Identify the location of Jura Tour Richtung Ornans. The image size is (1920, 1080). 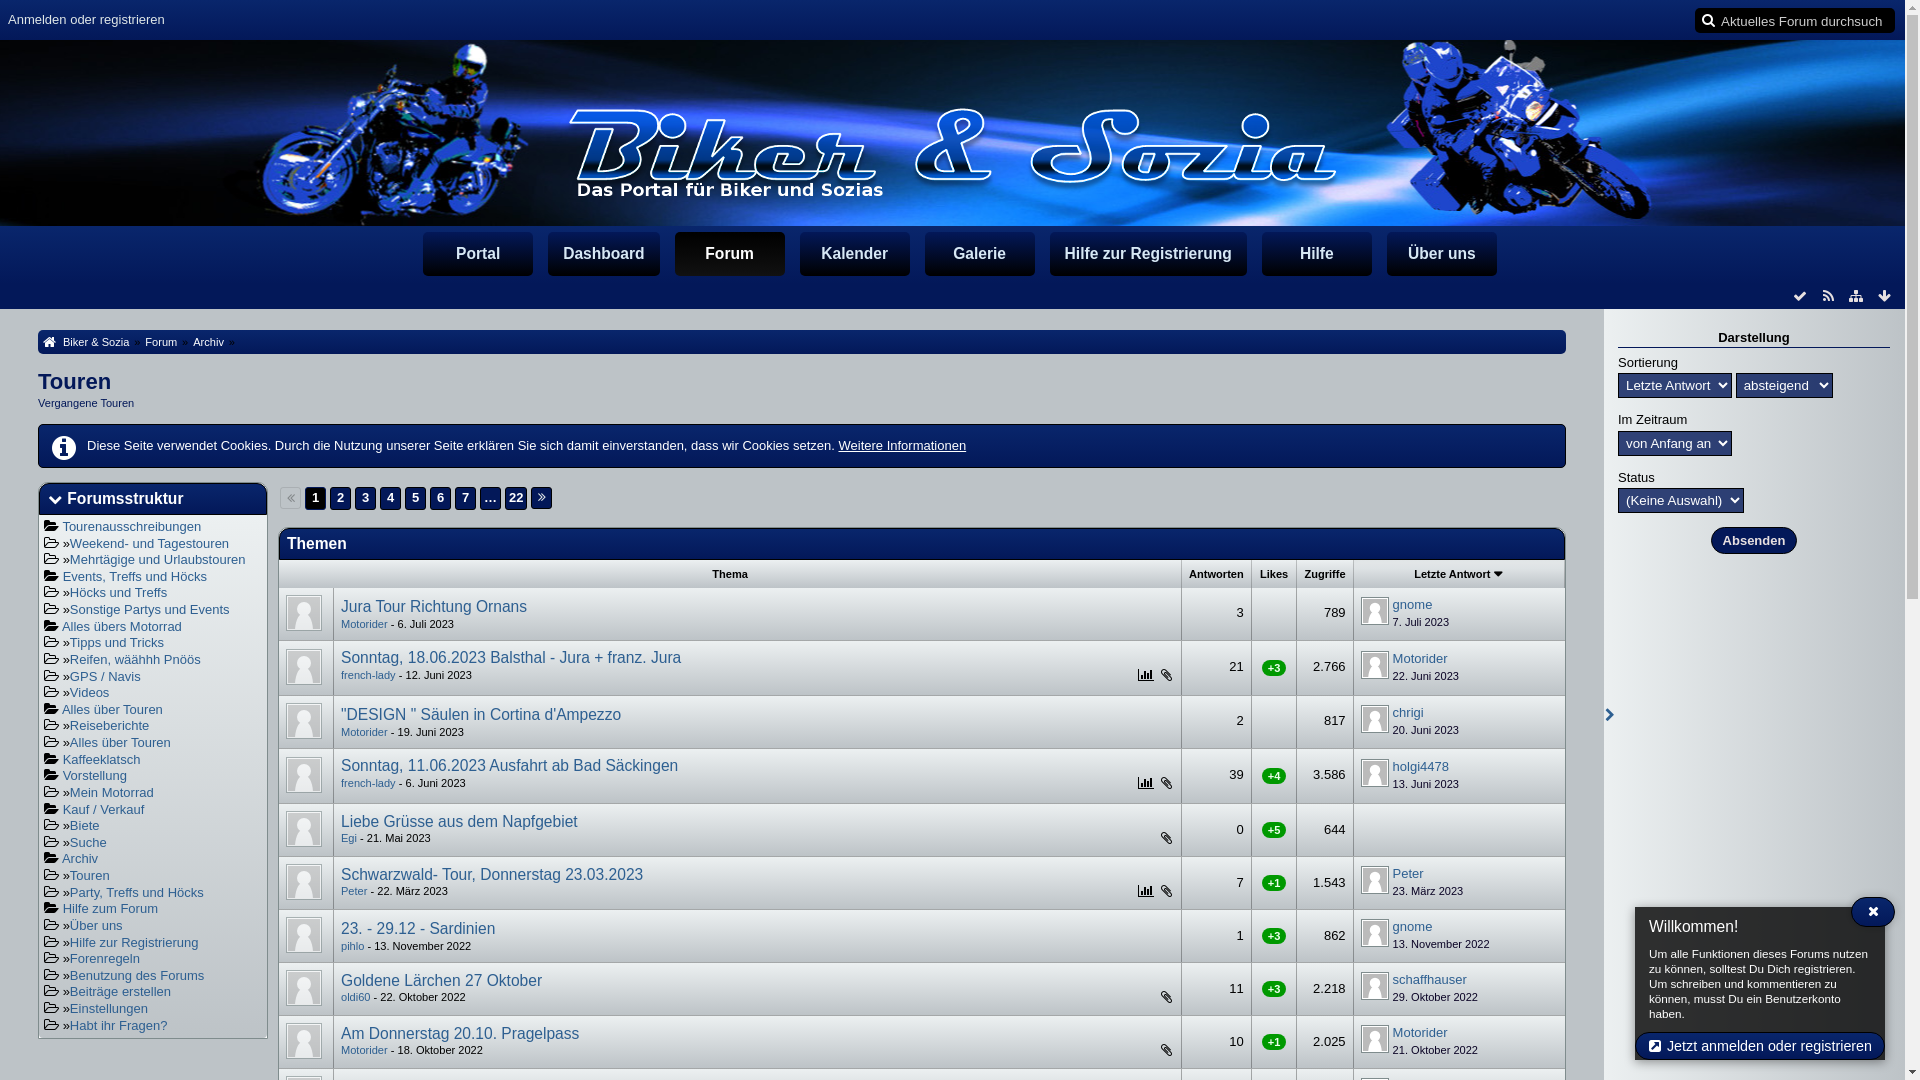
(434, 606).